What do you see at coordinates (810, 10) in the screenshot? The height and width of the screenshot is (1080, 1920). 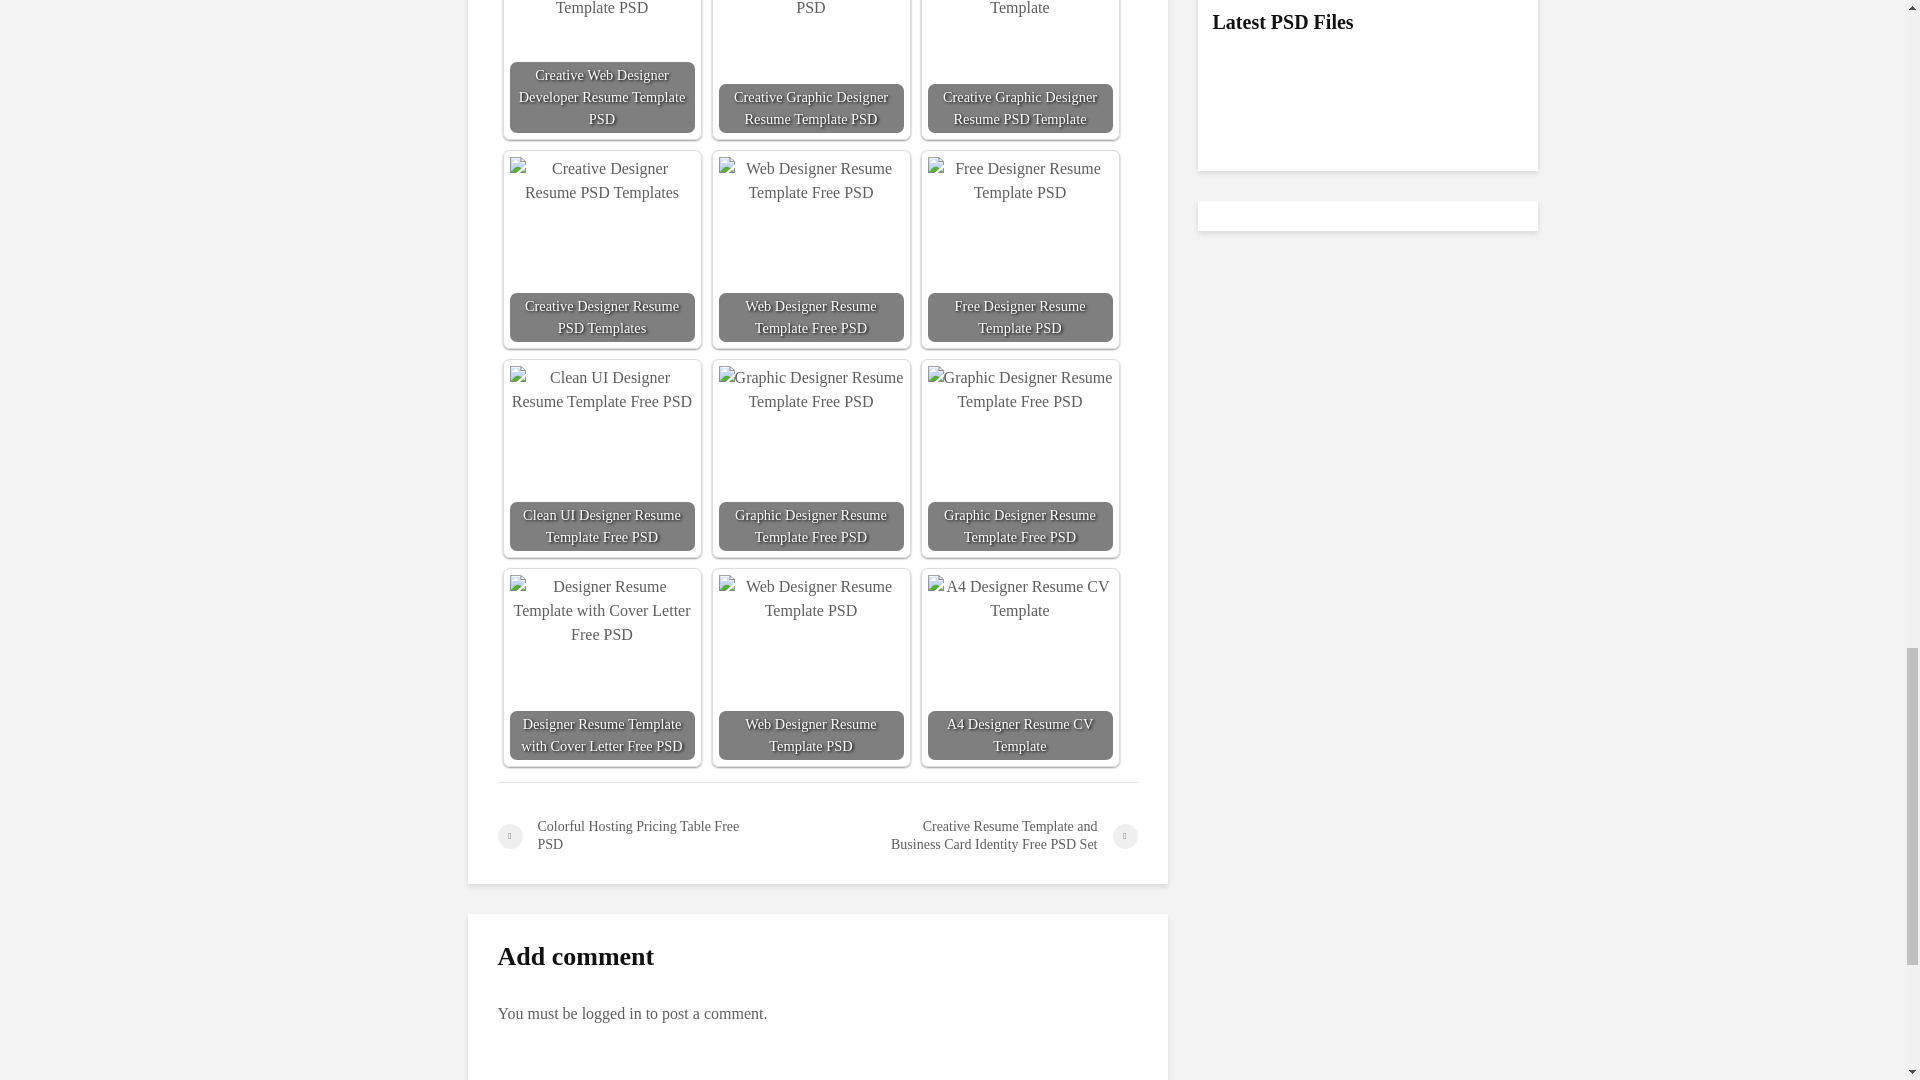 I see `Creative Graphic Designer Resume Template PSD` at bounding box center [810, 10].